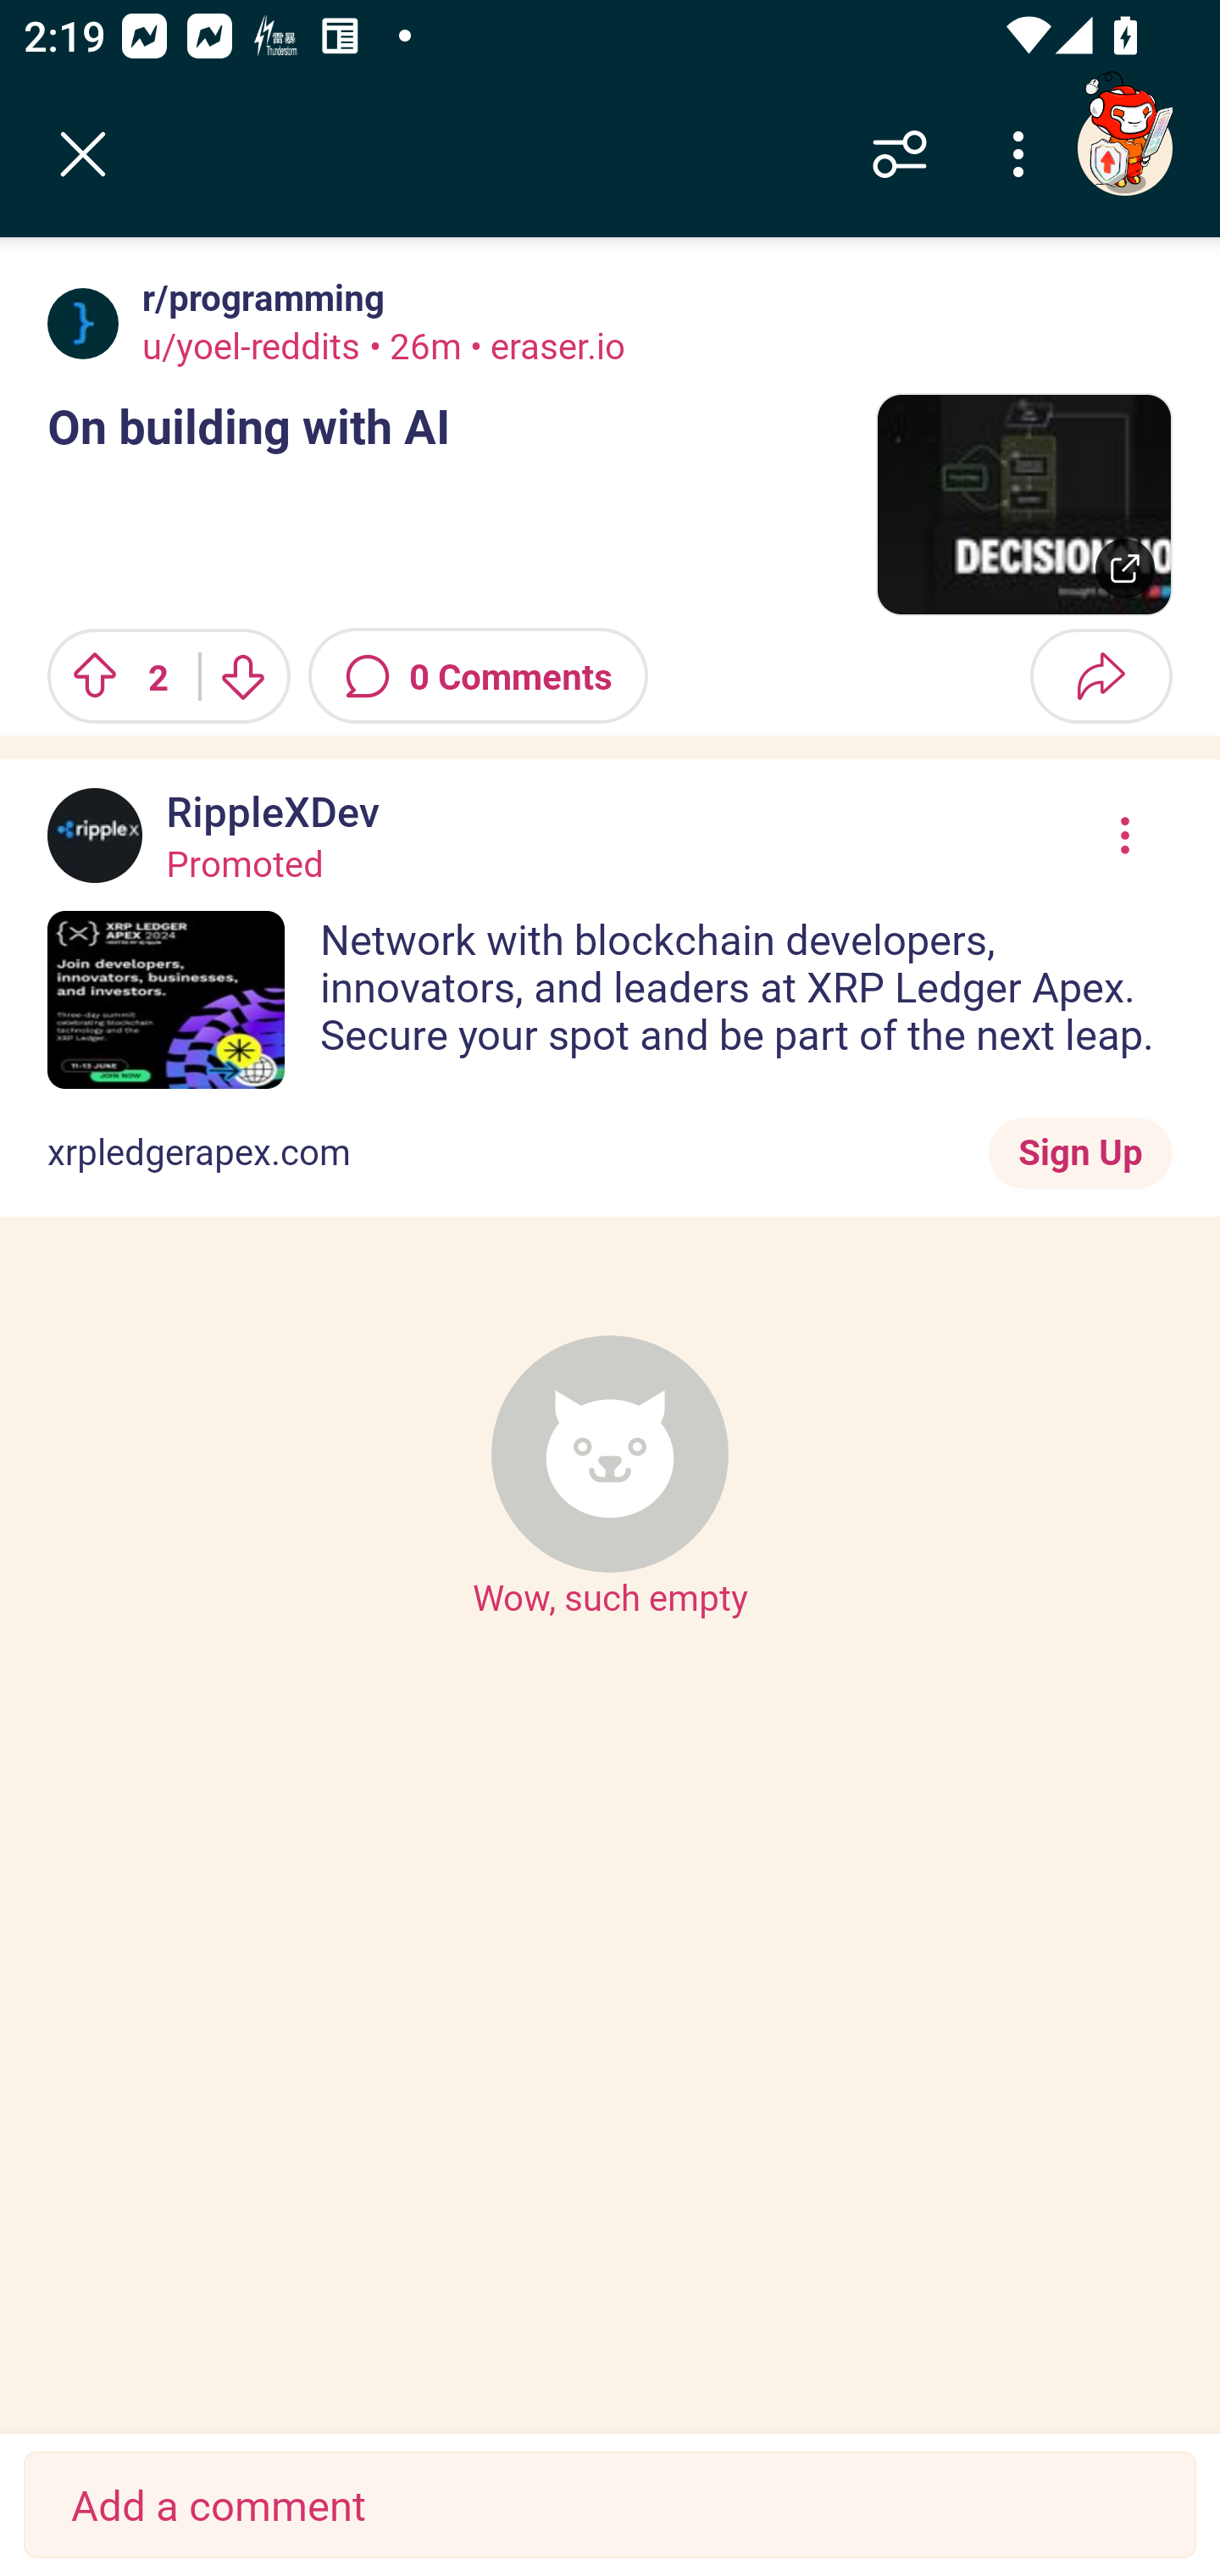 The height and width of the screenshot is (2576, 1220). What do you see at coordinates (258, 297) in the screenshot?
I see `r/programming` at bounding box center [258, 297].